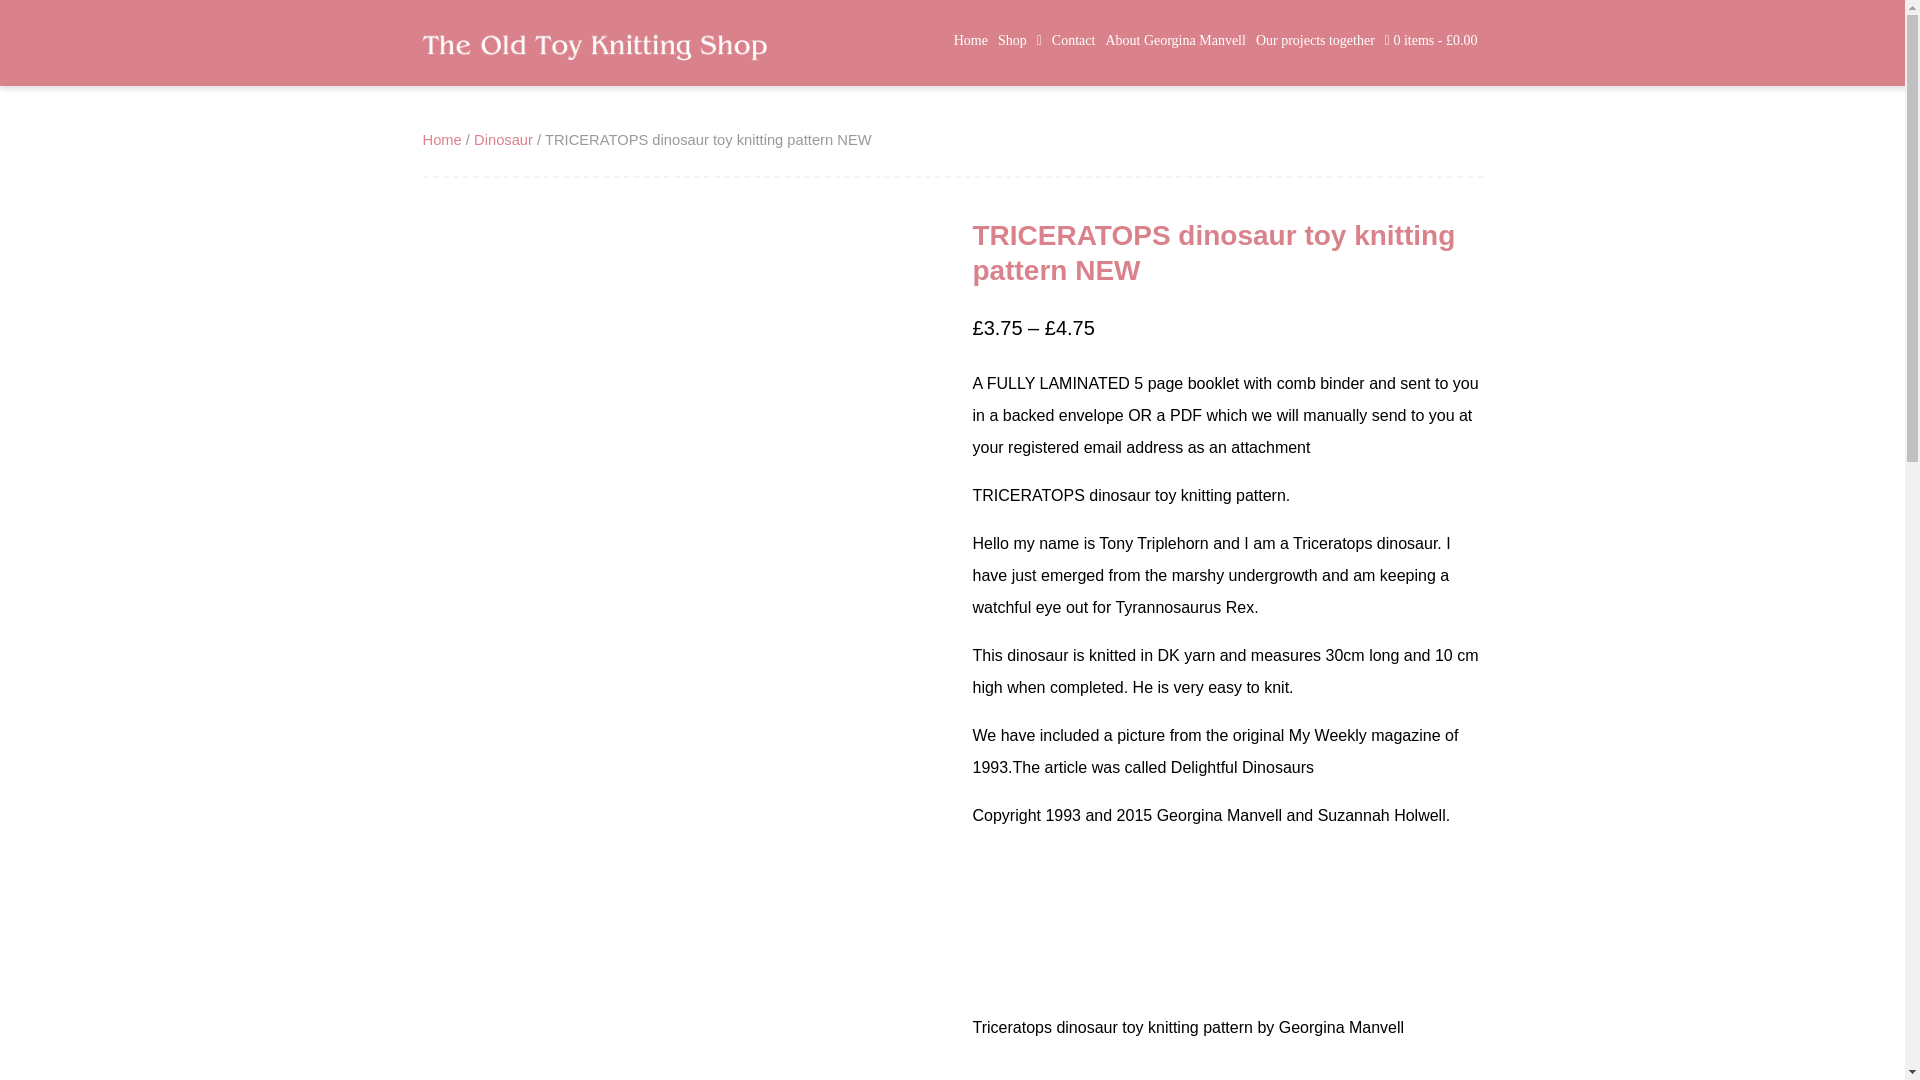  I want to click on About Georgina Manvell, so click(1176, 40).